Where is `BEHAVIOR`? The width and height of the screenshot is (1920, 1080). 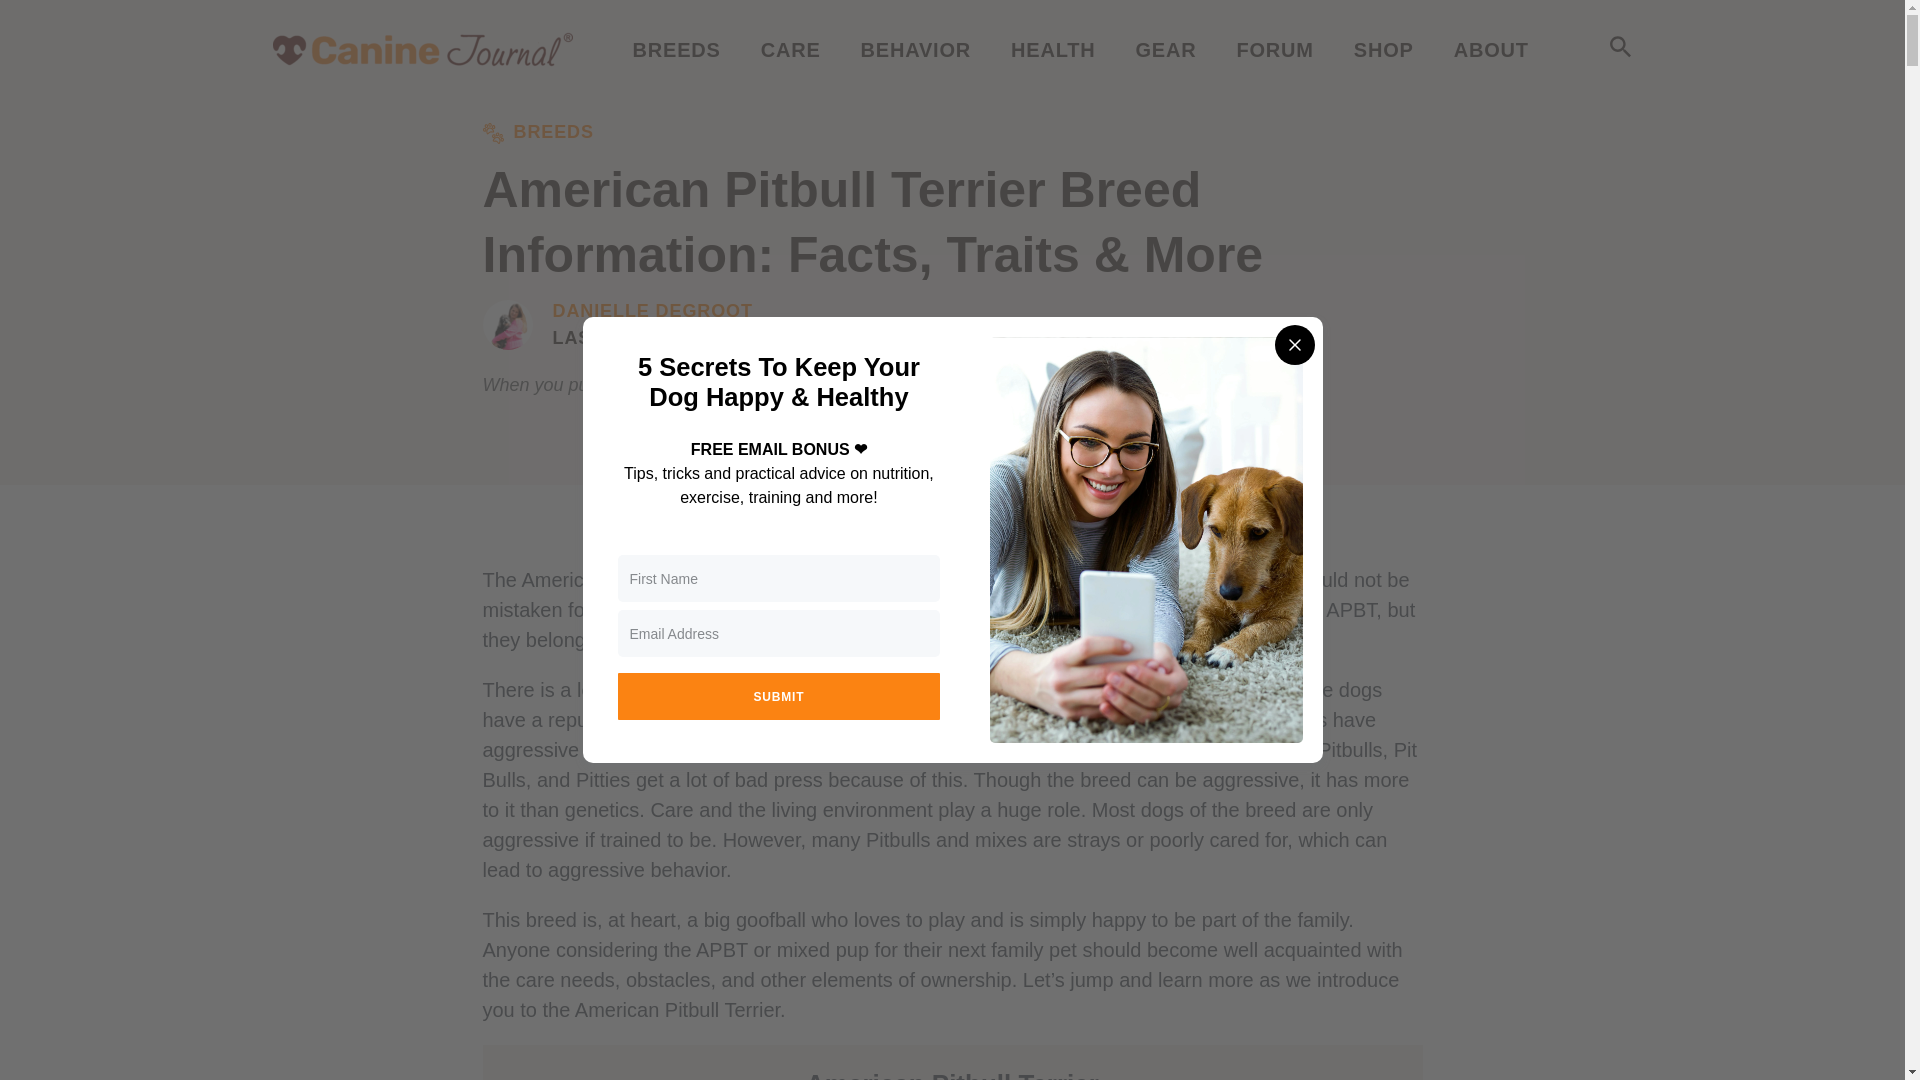 BEHAVIOR is located at coordinates (916, 49).